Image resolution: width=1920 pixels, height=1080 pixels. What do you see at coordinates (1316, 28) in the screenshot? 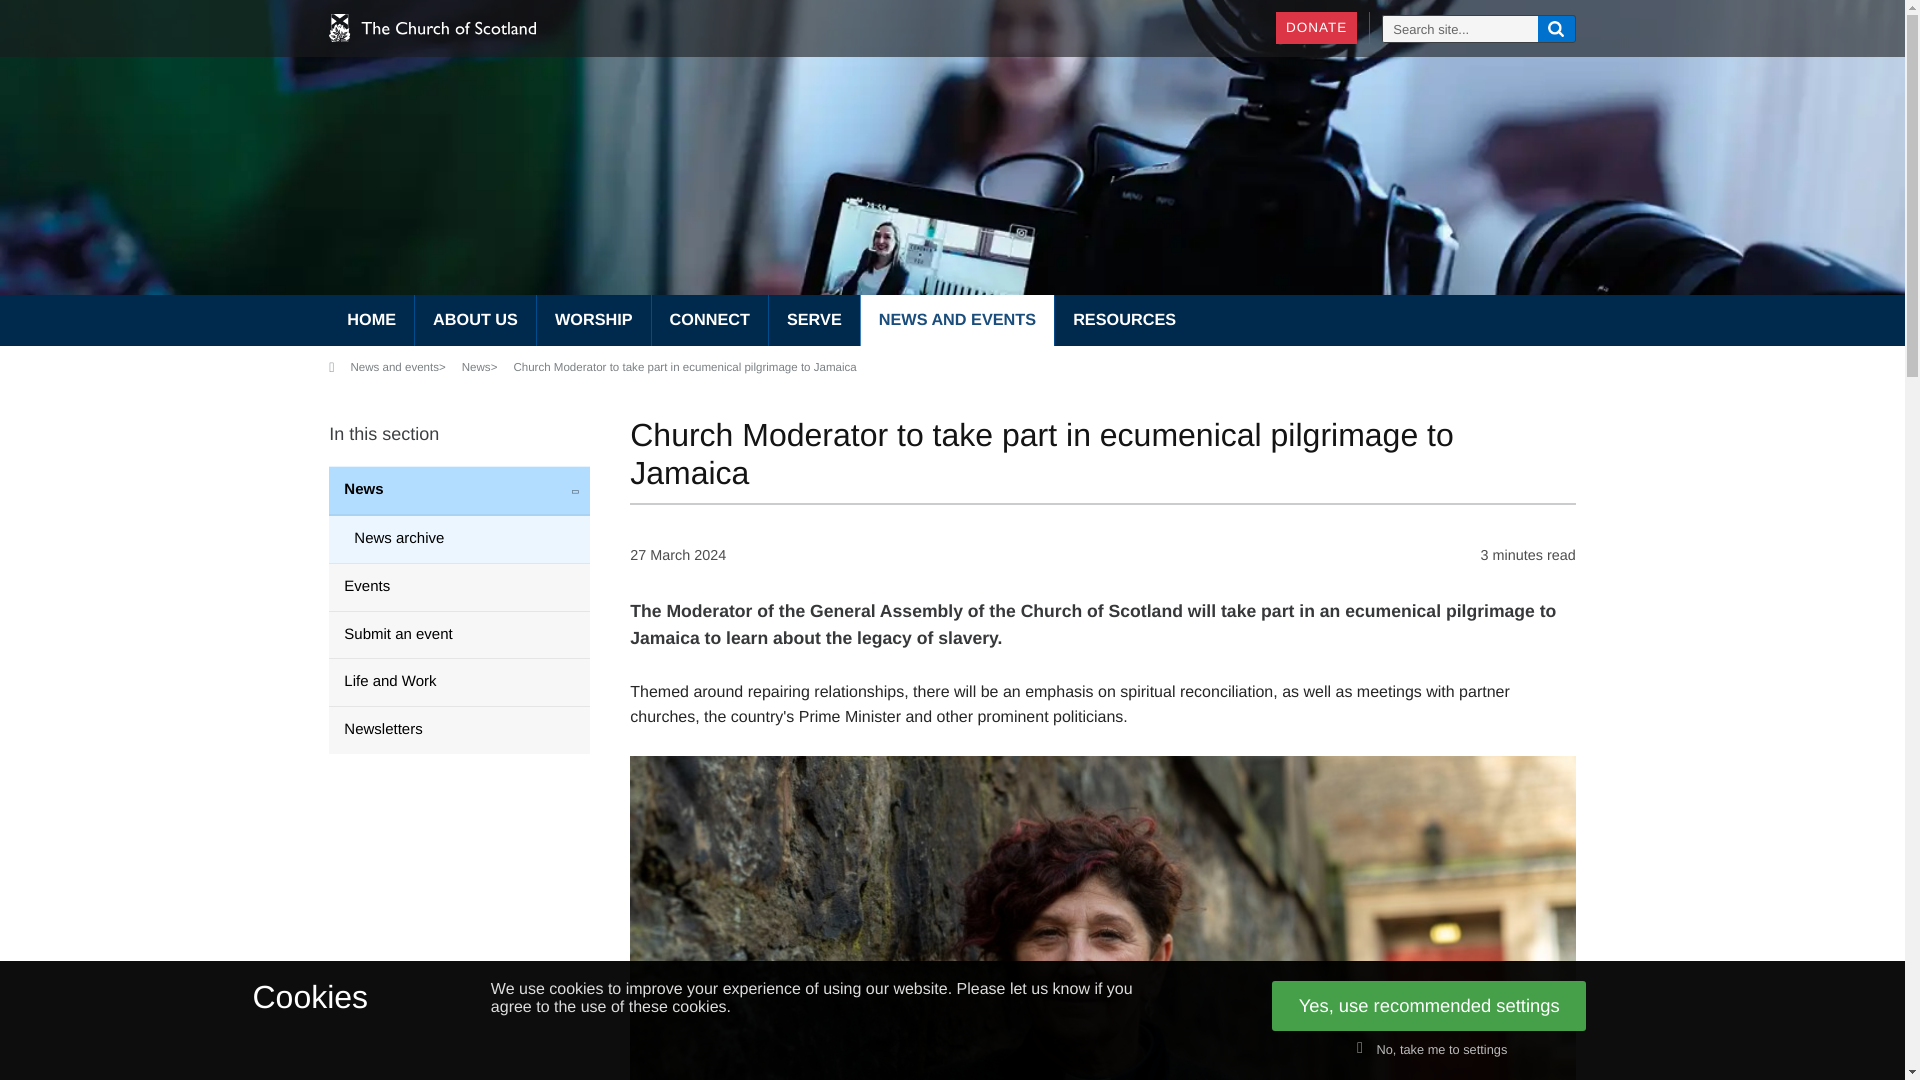
I see `DONATE` at bounding box center [1316, 28].